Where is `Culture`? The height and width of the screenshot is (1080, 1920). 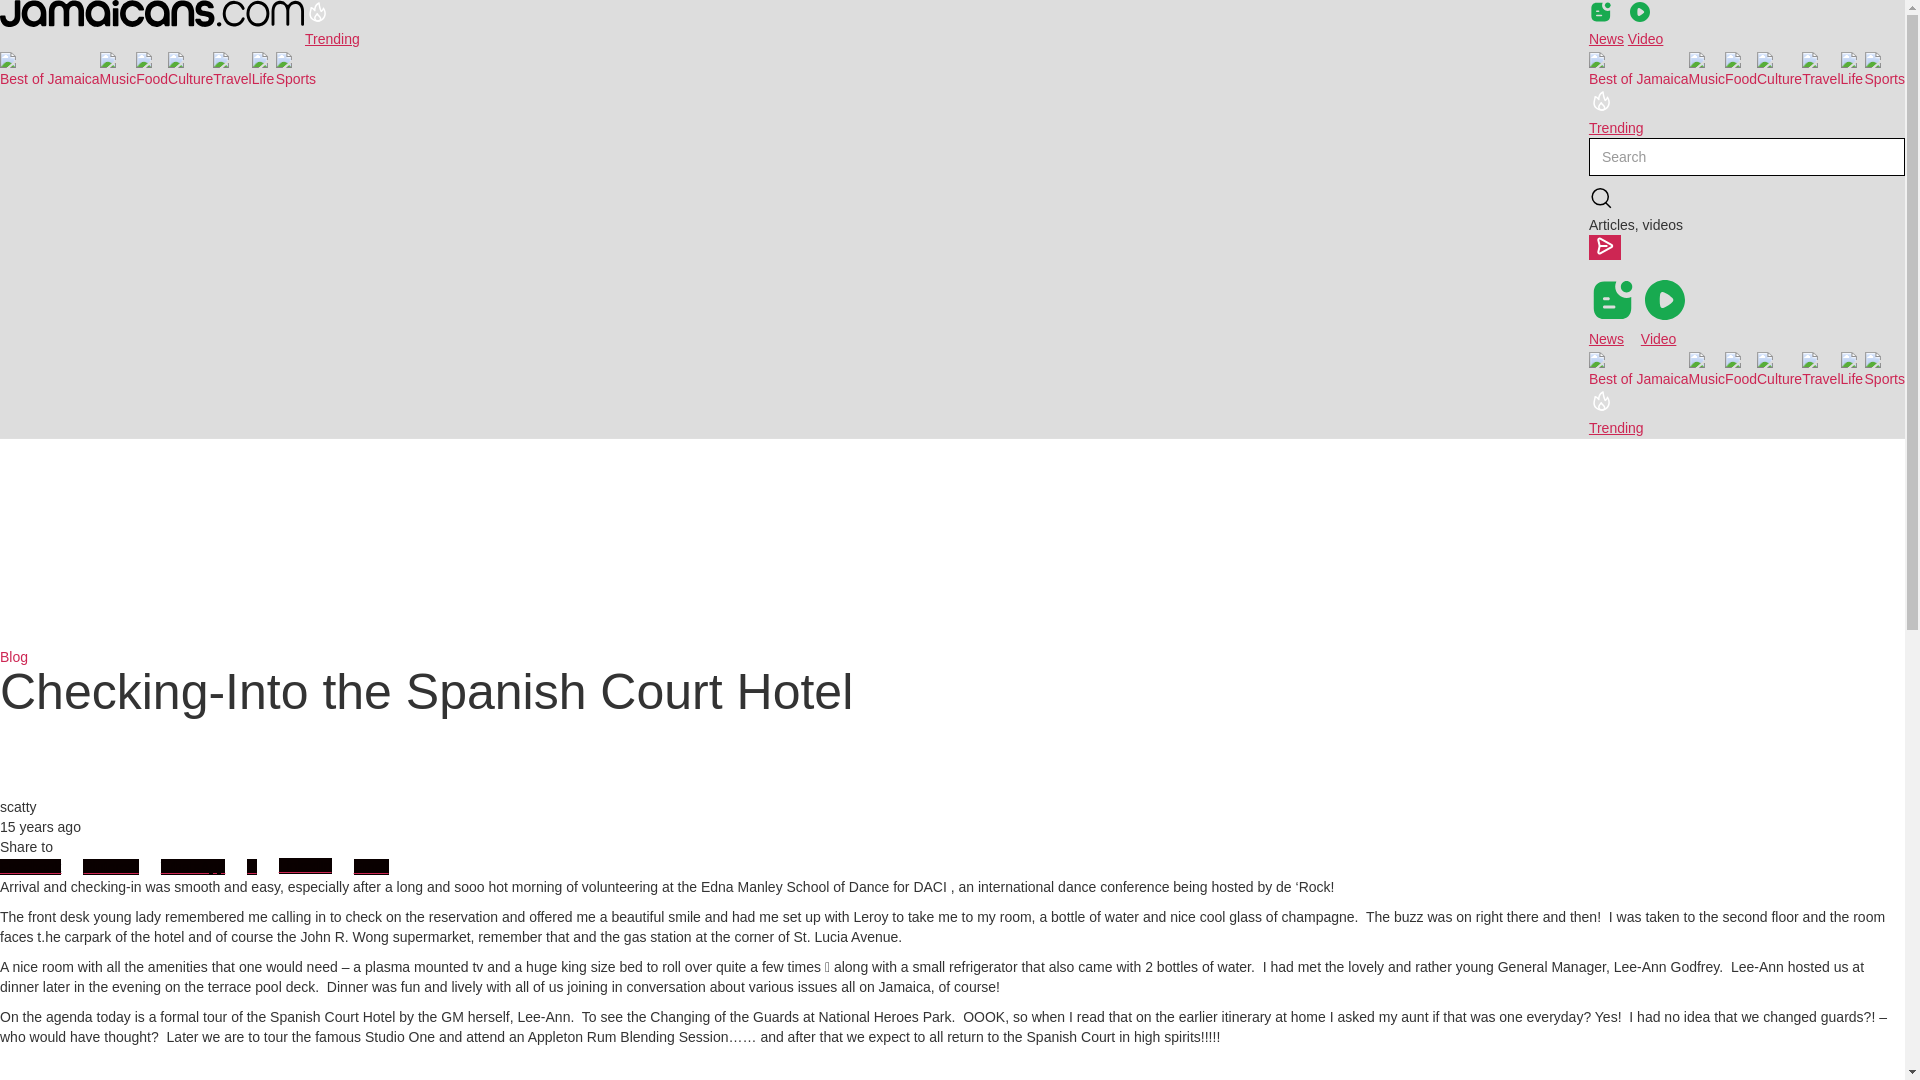 Culture is located at coordinates (1779, 68).